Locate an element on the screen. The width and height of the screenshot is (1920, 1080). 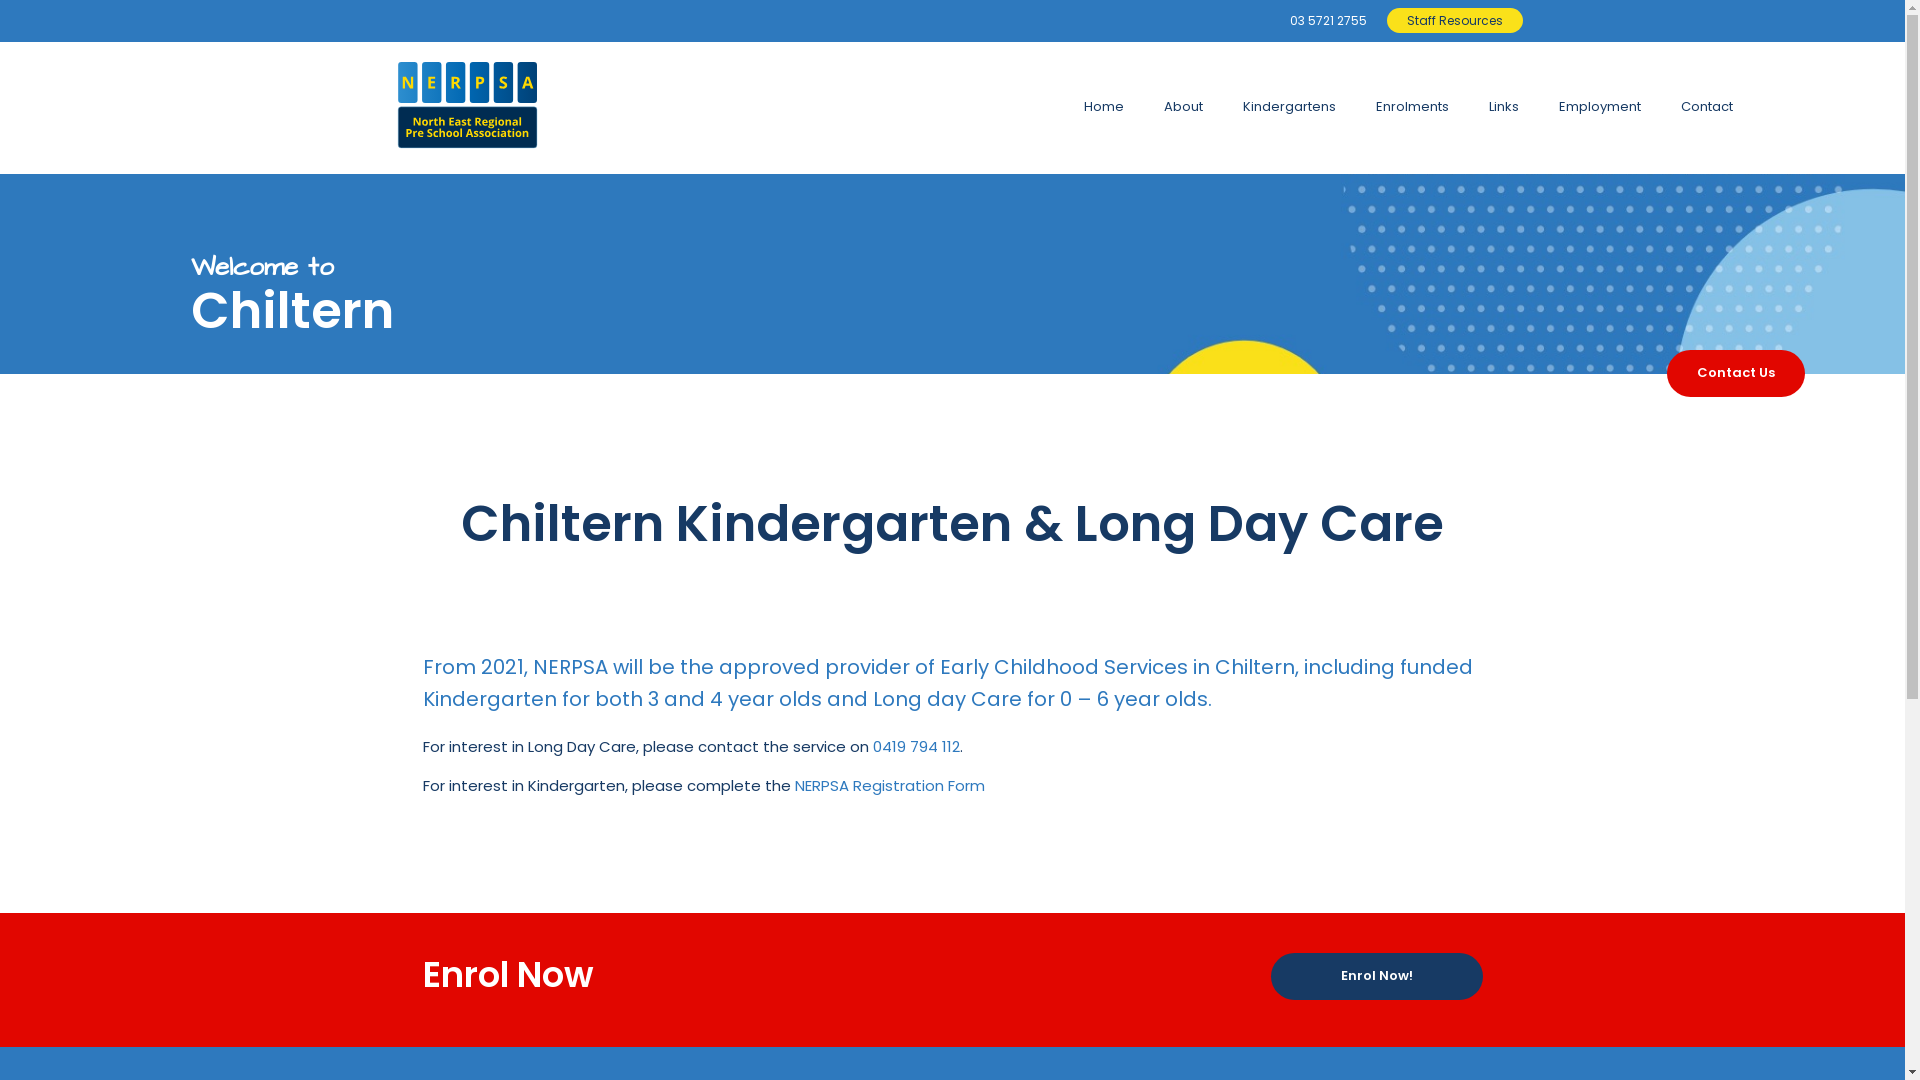
Staff Resources is located at coordinates (1454, 20).